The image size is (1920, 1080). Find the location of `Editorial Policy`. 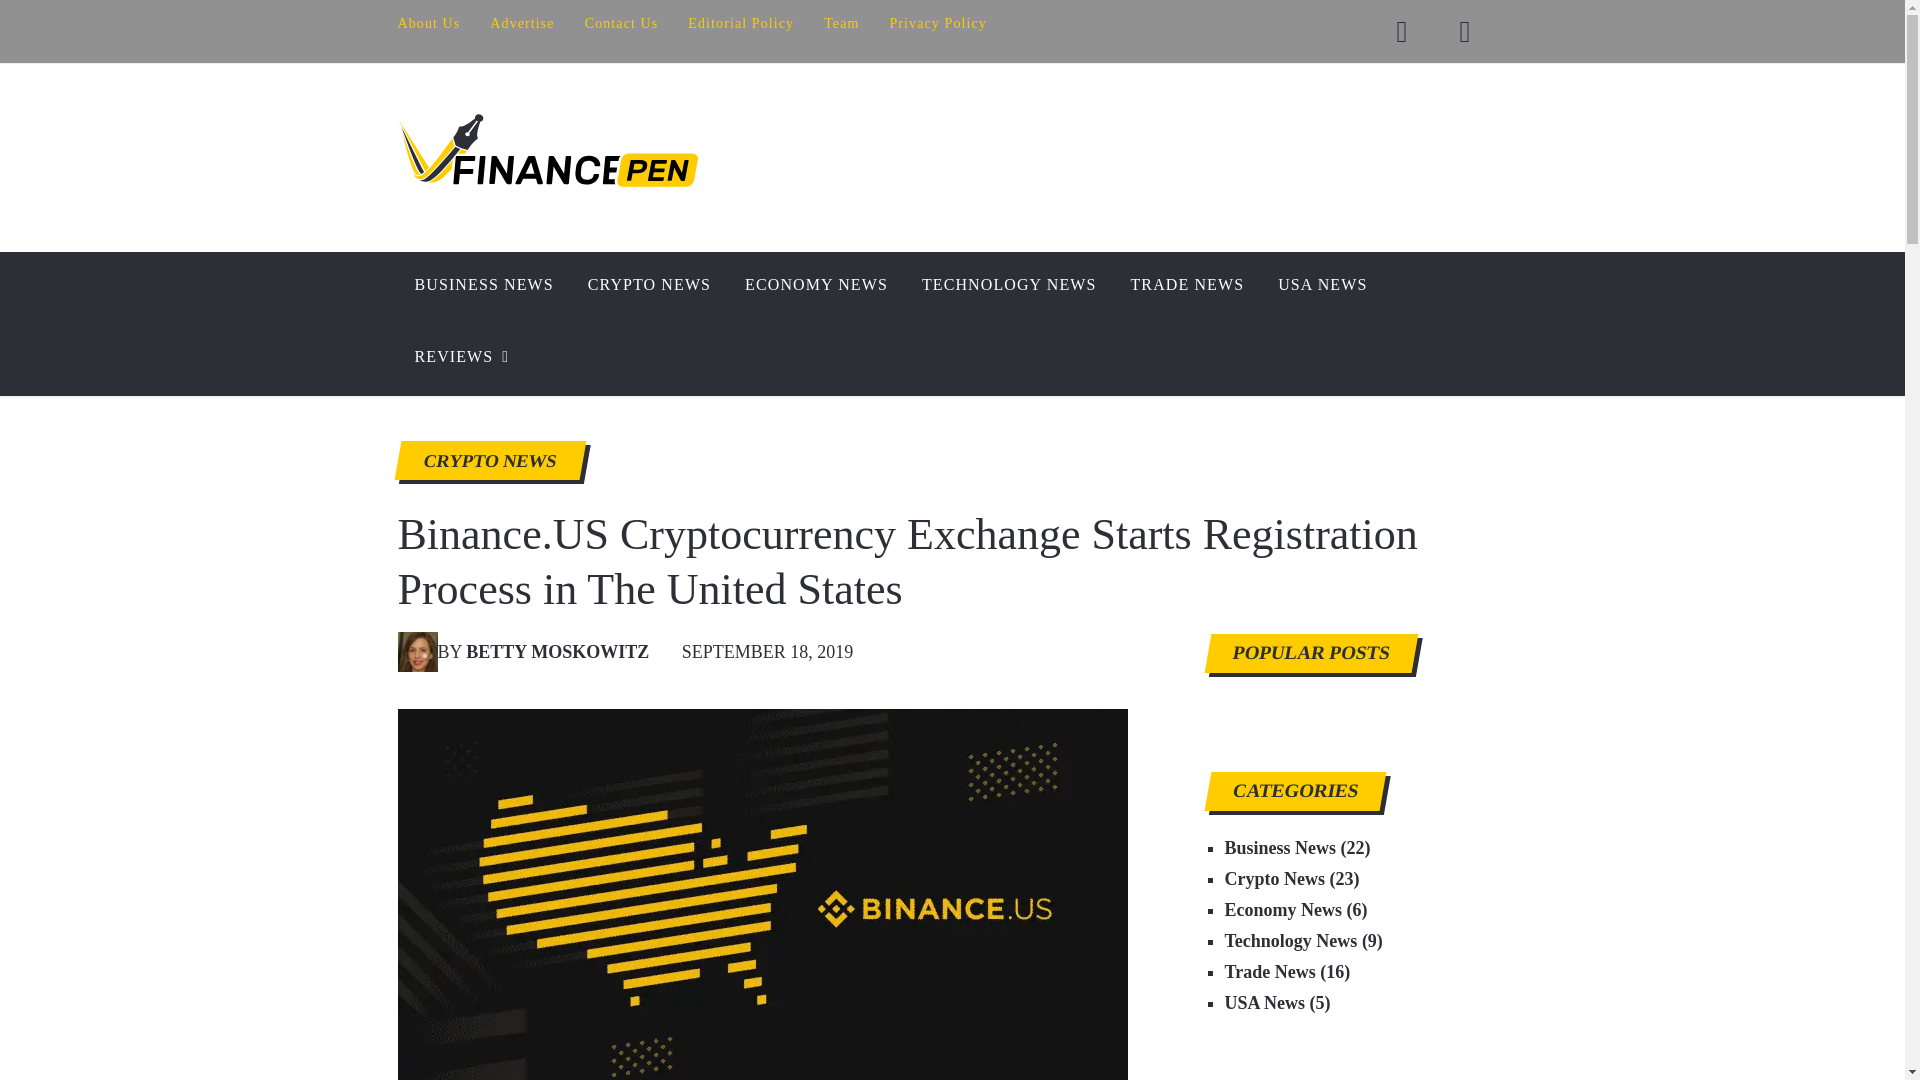

Editorial Policy is located at coordinates (740, 24).